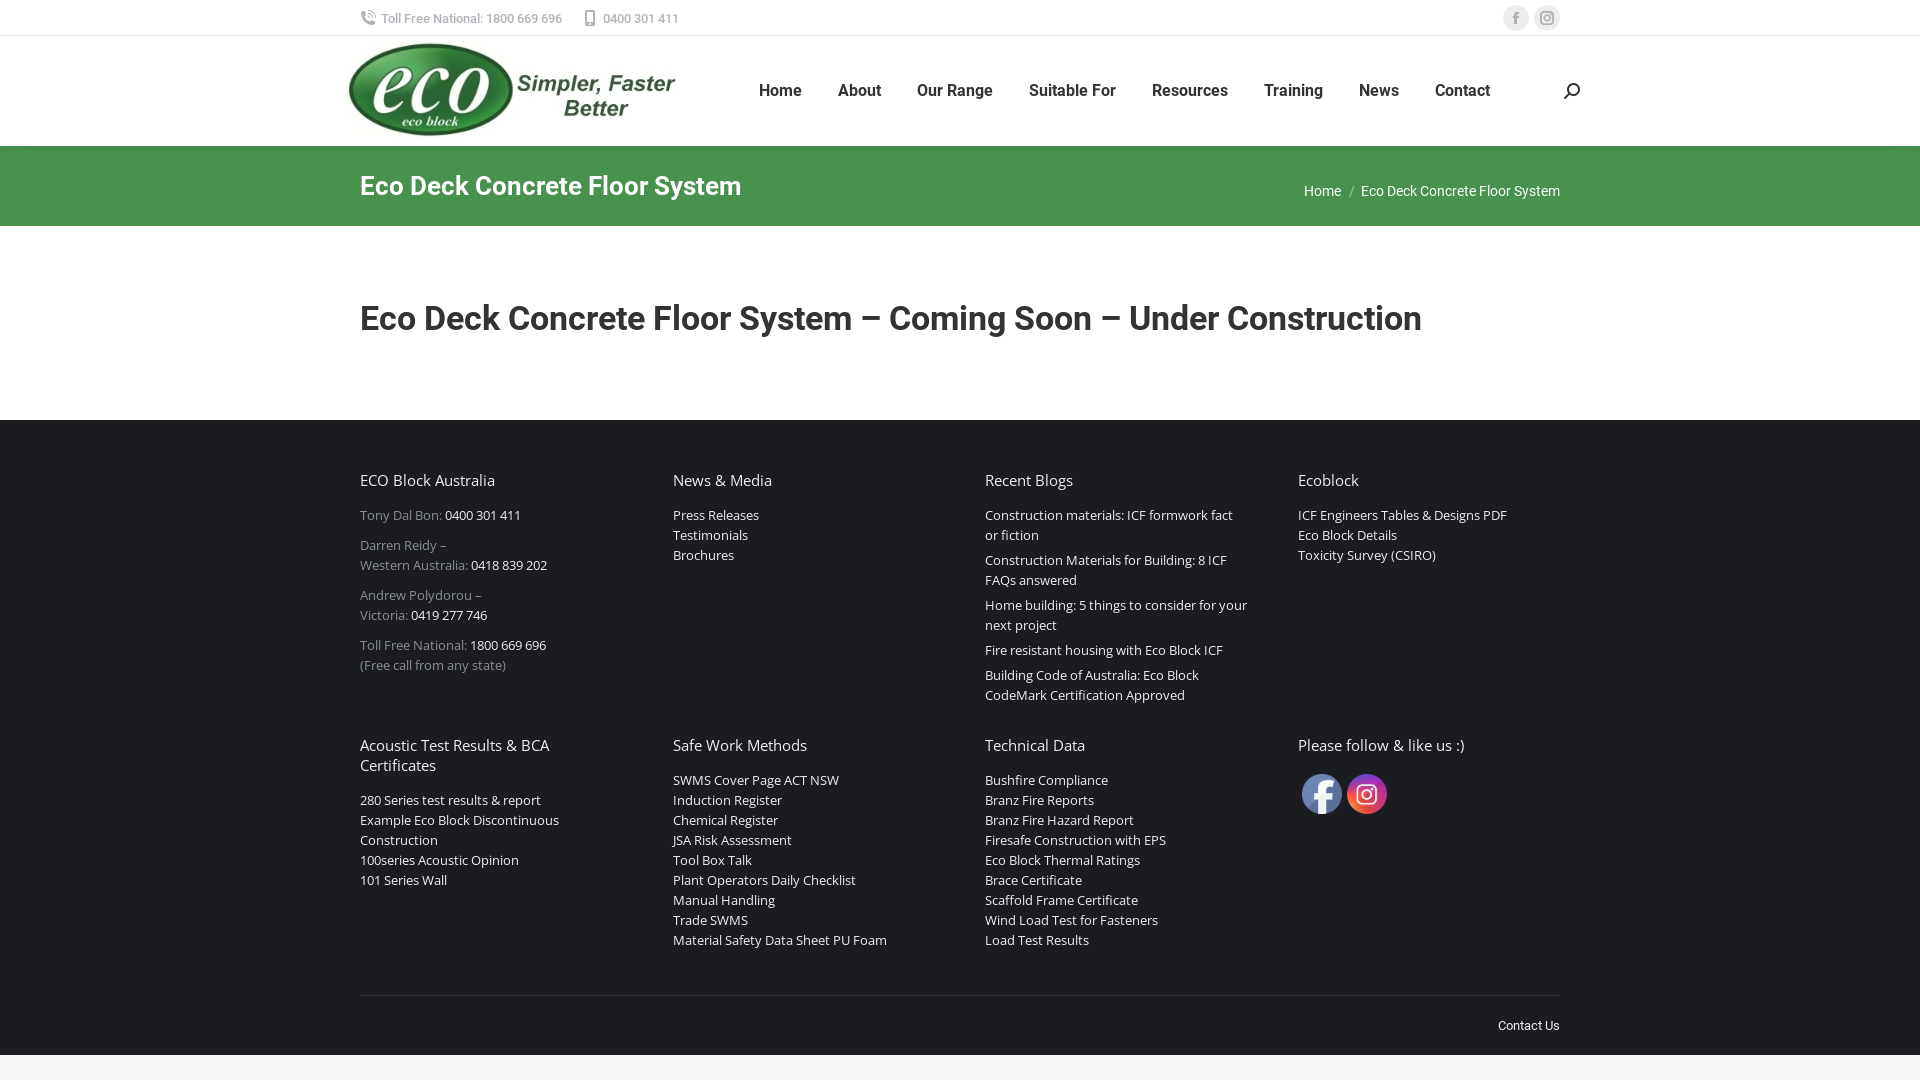 The height and width of the screenshot is (1080, 1920). Describe the element at coordinates (1348, 535) in the screenshot. I see `Eco Block Details` at that location.